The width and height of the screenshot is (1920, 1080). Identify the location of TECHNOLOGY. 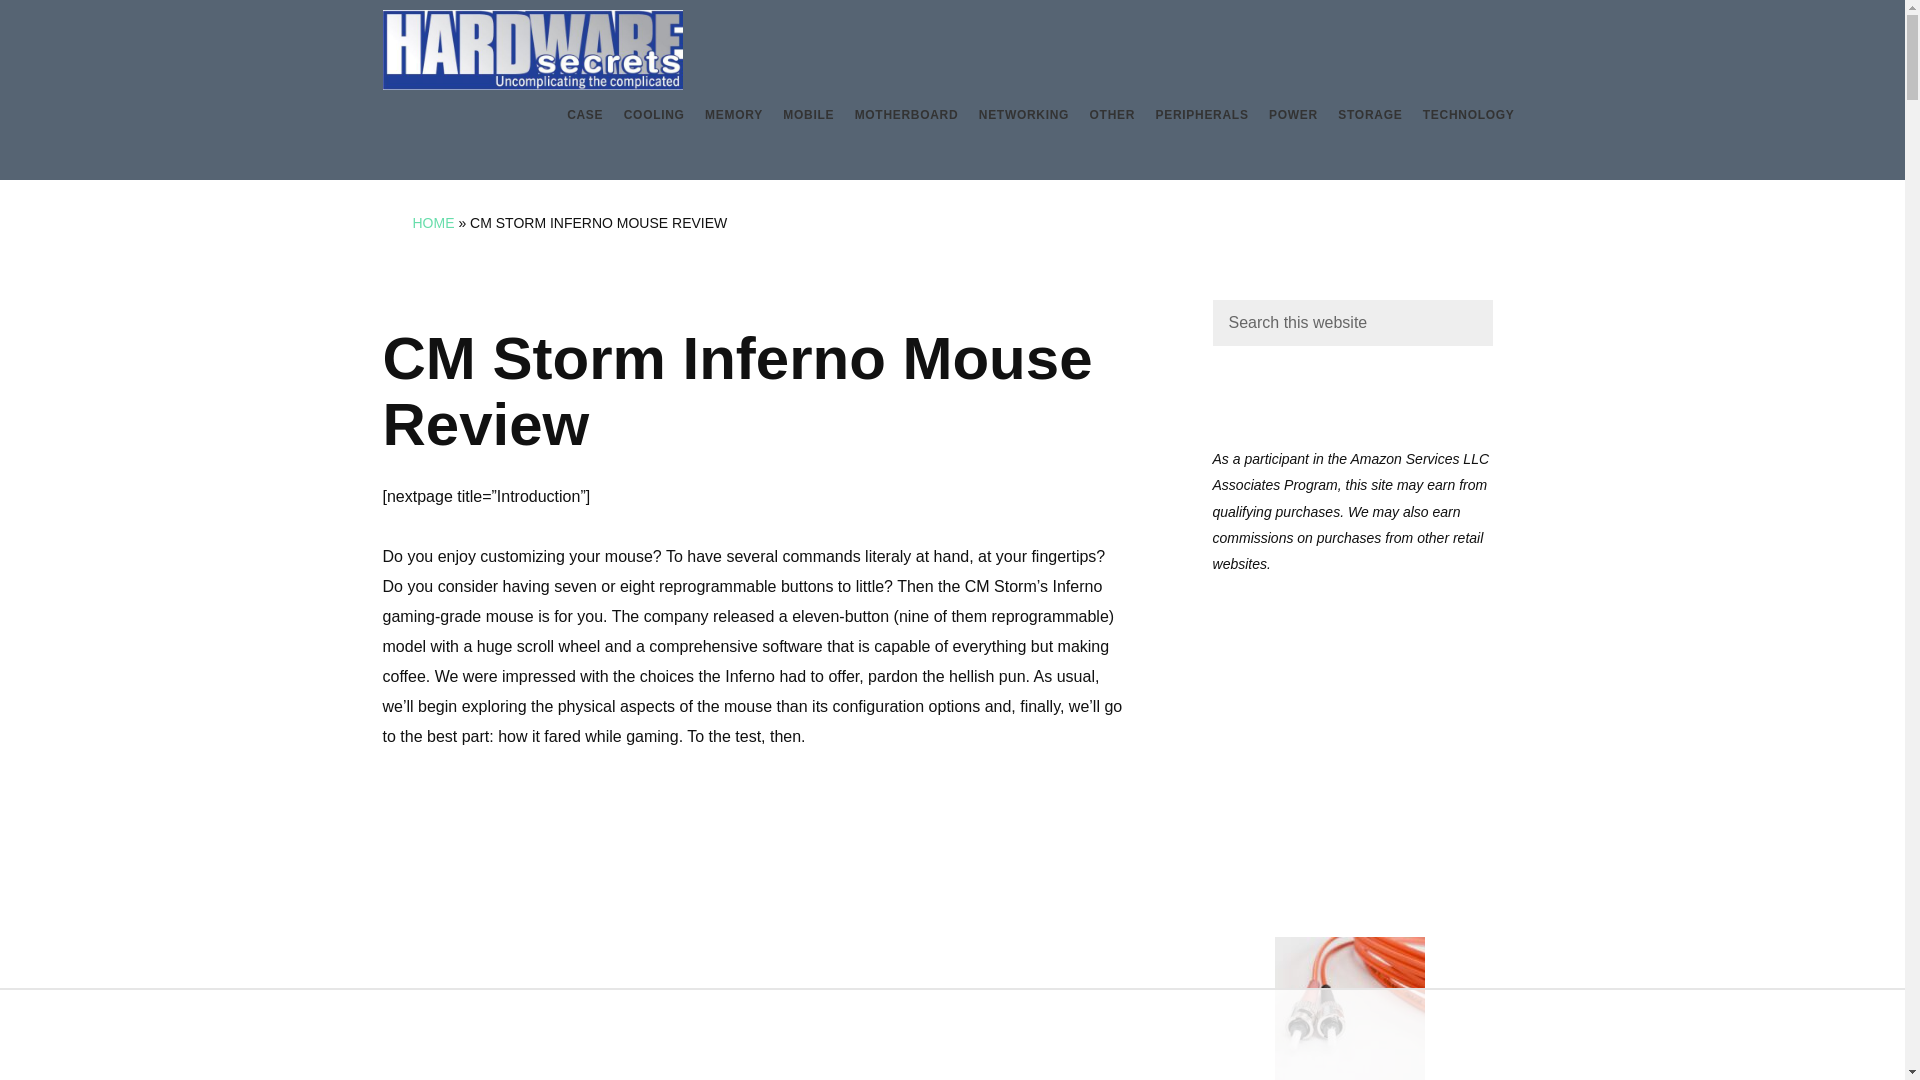
(1468, 116).